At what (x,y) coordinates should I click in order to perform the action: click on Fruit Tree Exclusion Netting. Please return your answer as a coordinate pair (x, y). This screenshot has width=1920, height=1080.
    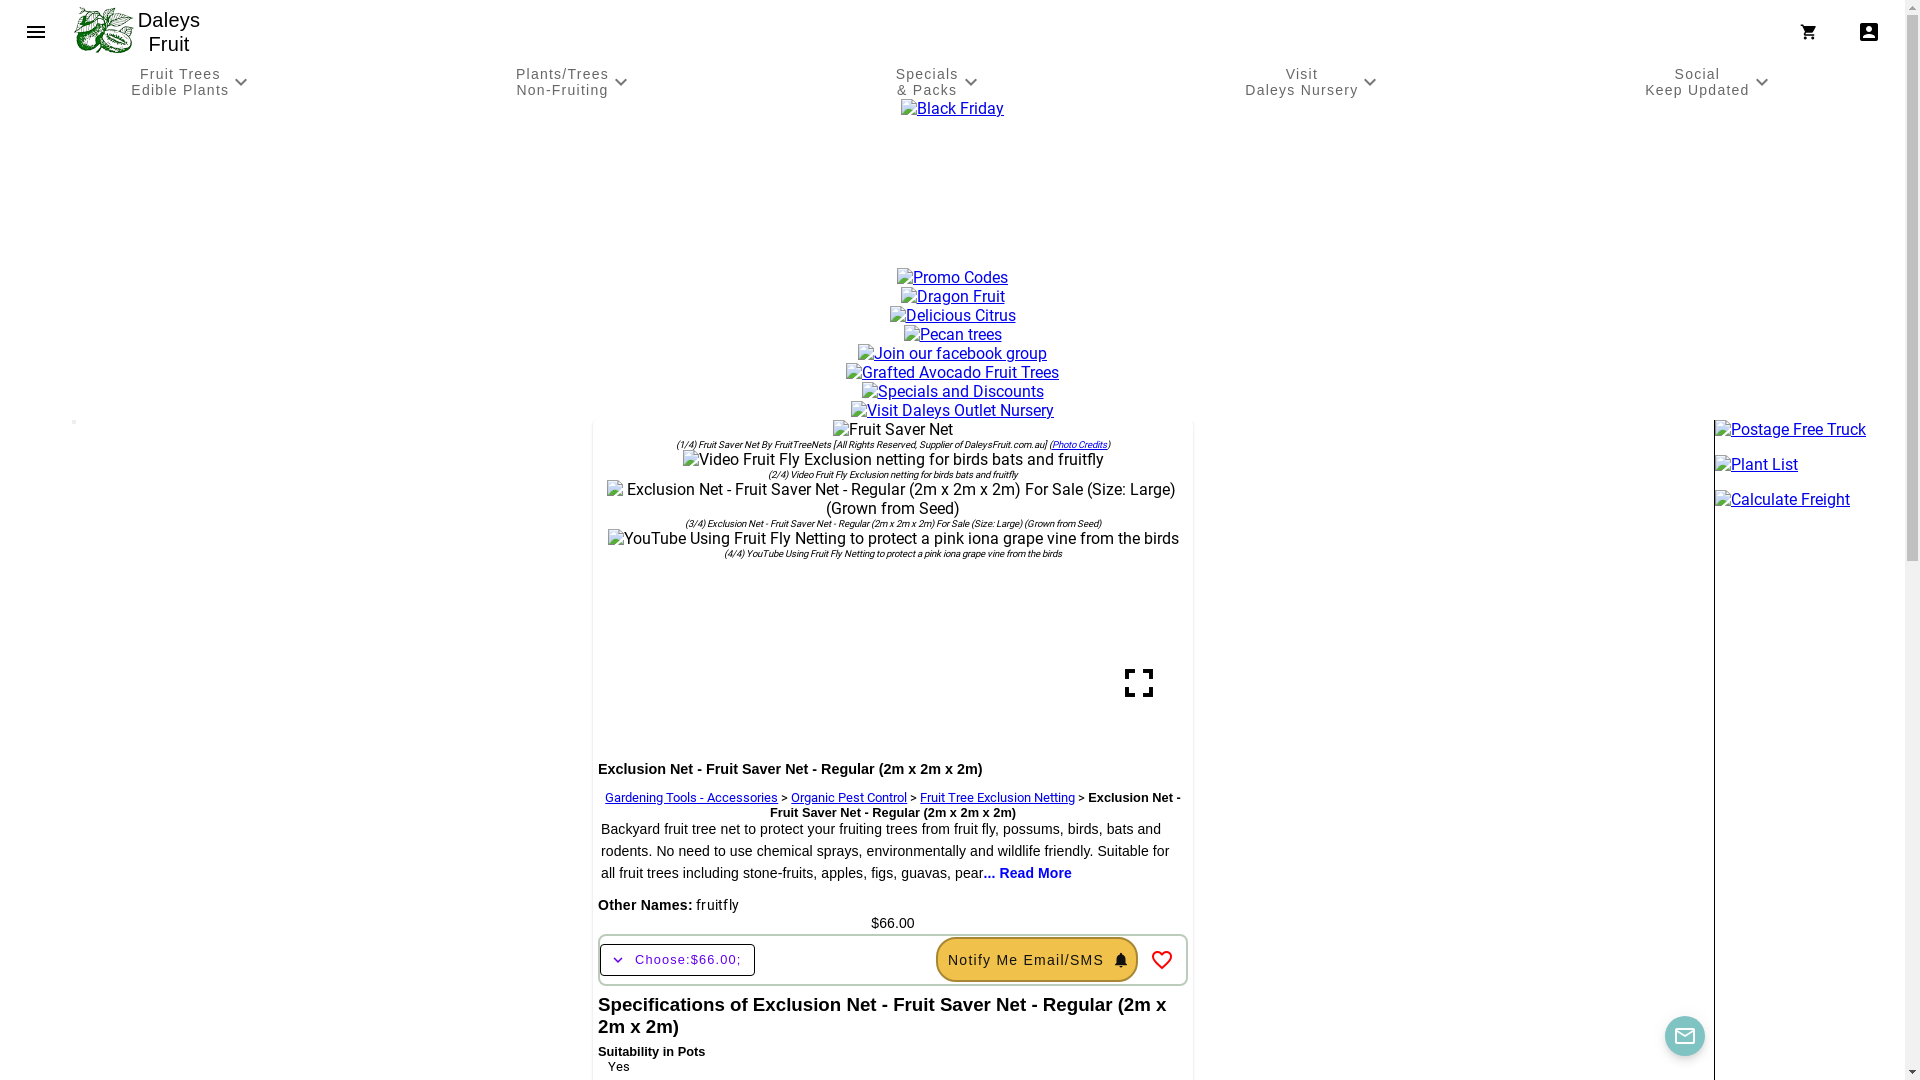
    Looking at the image, I should click on (998, 798).